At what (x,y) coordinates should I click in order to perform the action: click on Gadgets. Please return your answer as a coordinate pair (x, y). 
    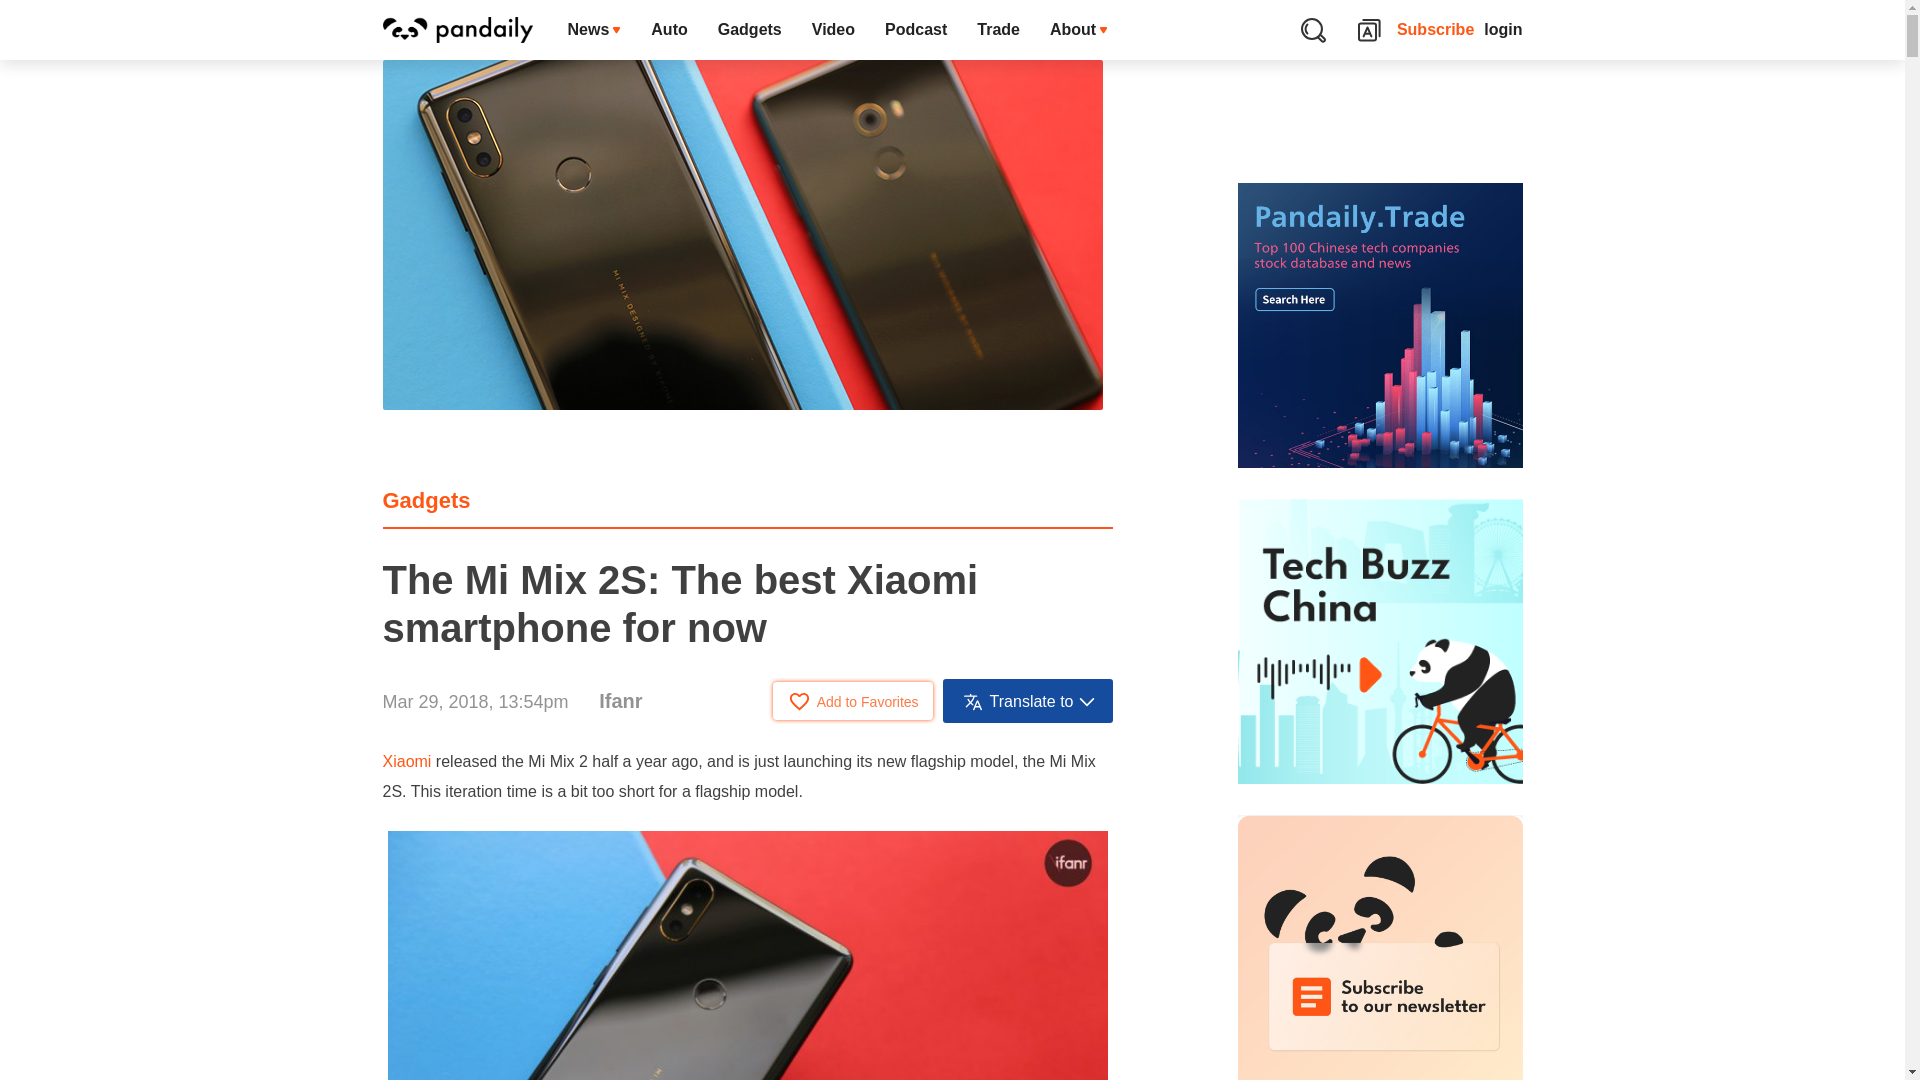
    Looking at the image, I should click on (749, 30).